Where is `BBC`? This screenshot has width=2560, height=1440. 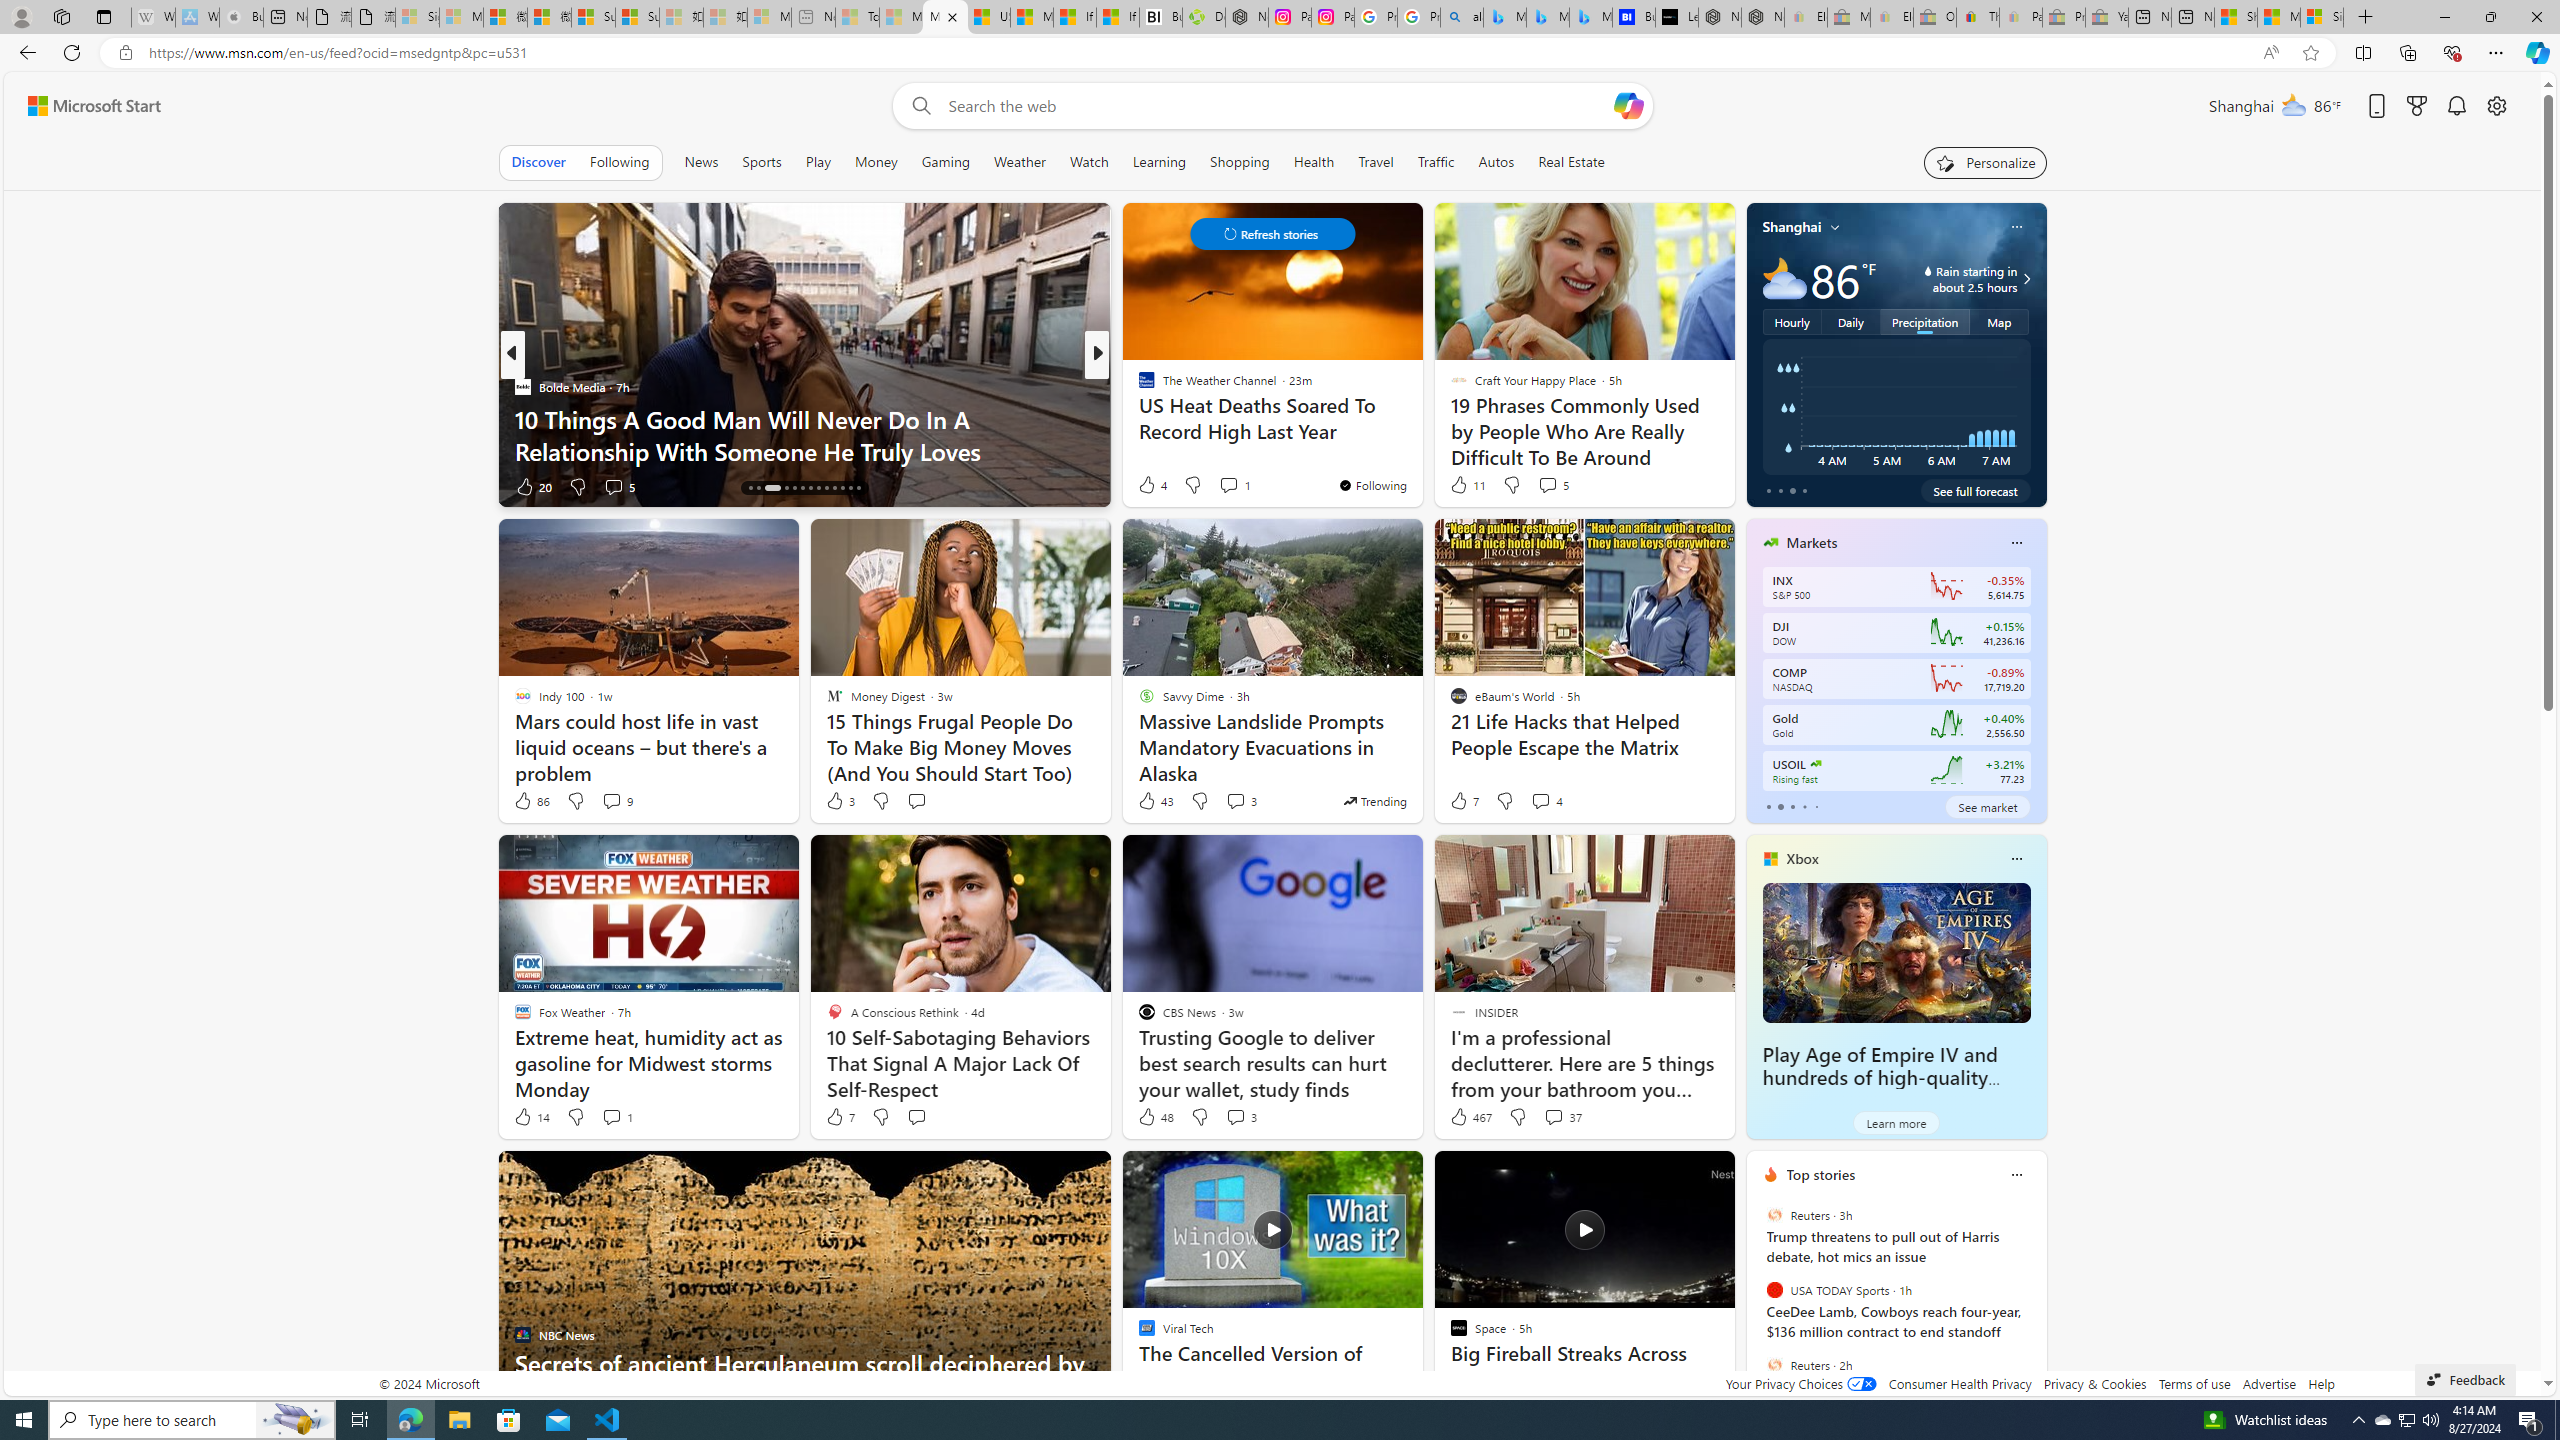
BBC is located at coordinates (1137, 386).